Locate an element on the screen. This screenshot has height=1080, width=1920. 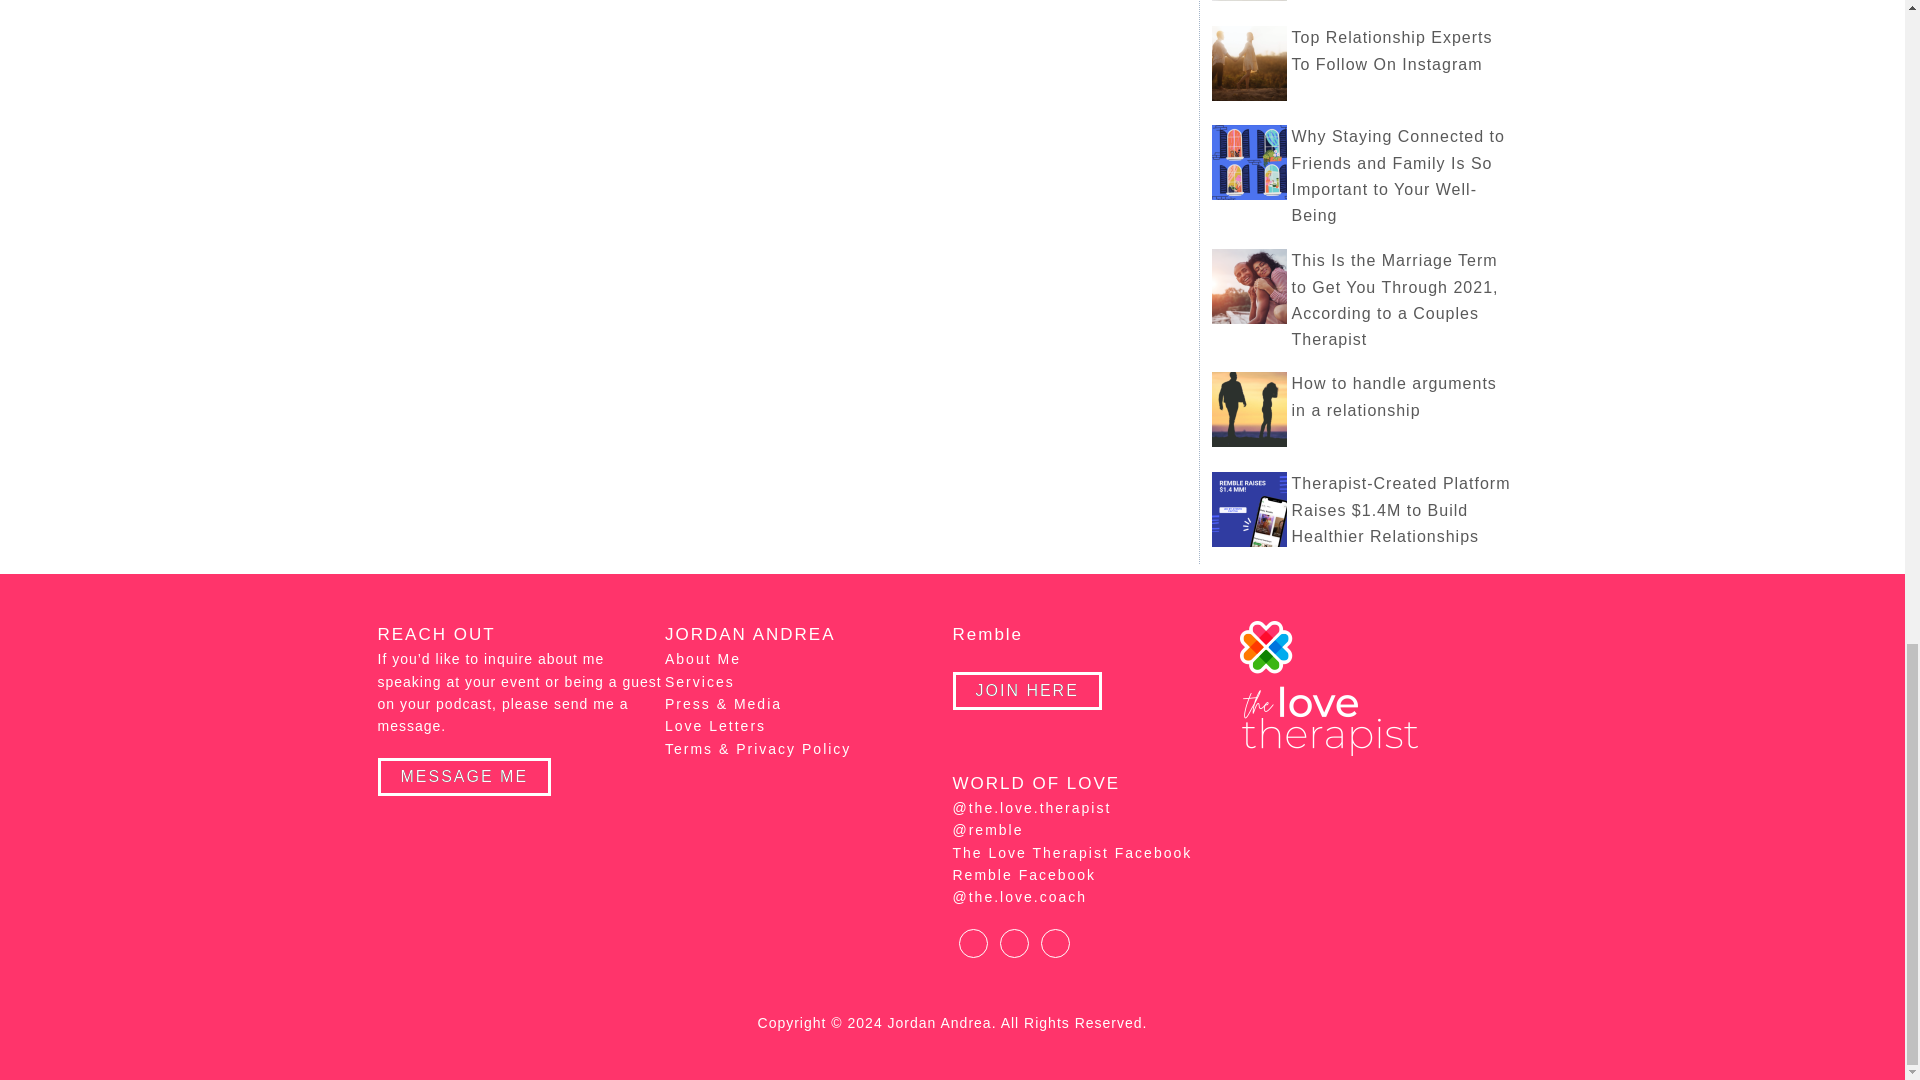
The Love Therapist Facebook is located at coordinates (1072, 852).